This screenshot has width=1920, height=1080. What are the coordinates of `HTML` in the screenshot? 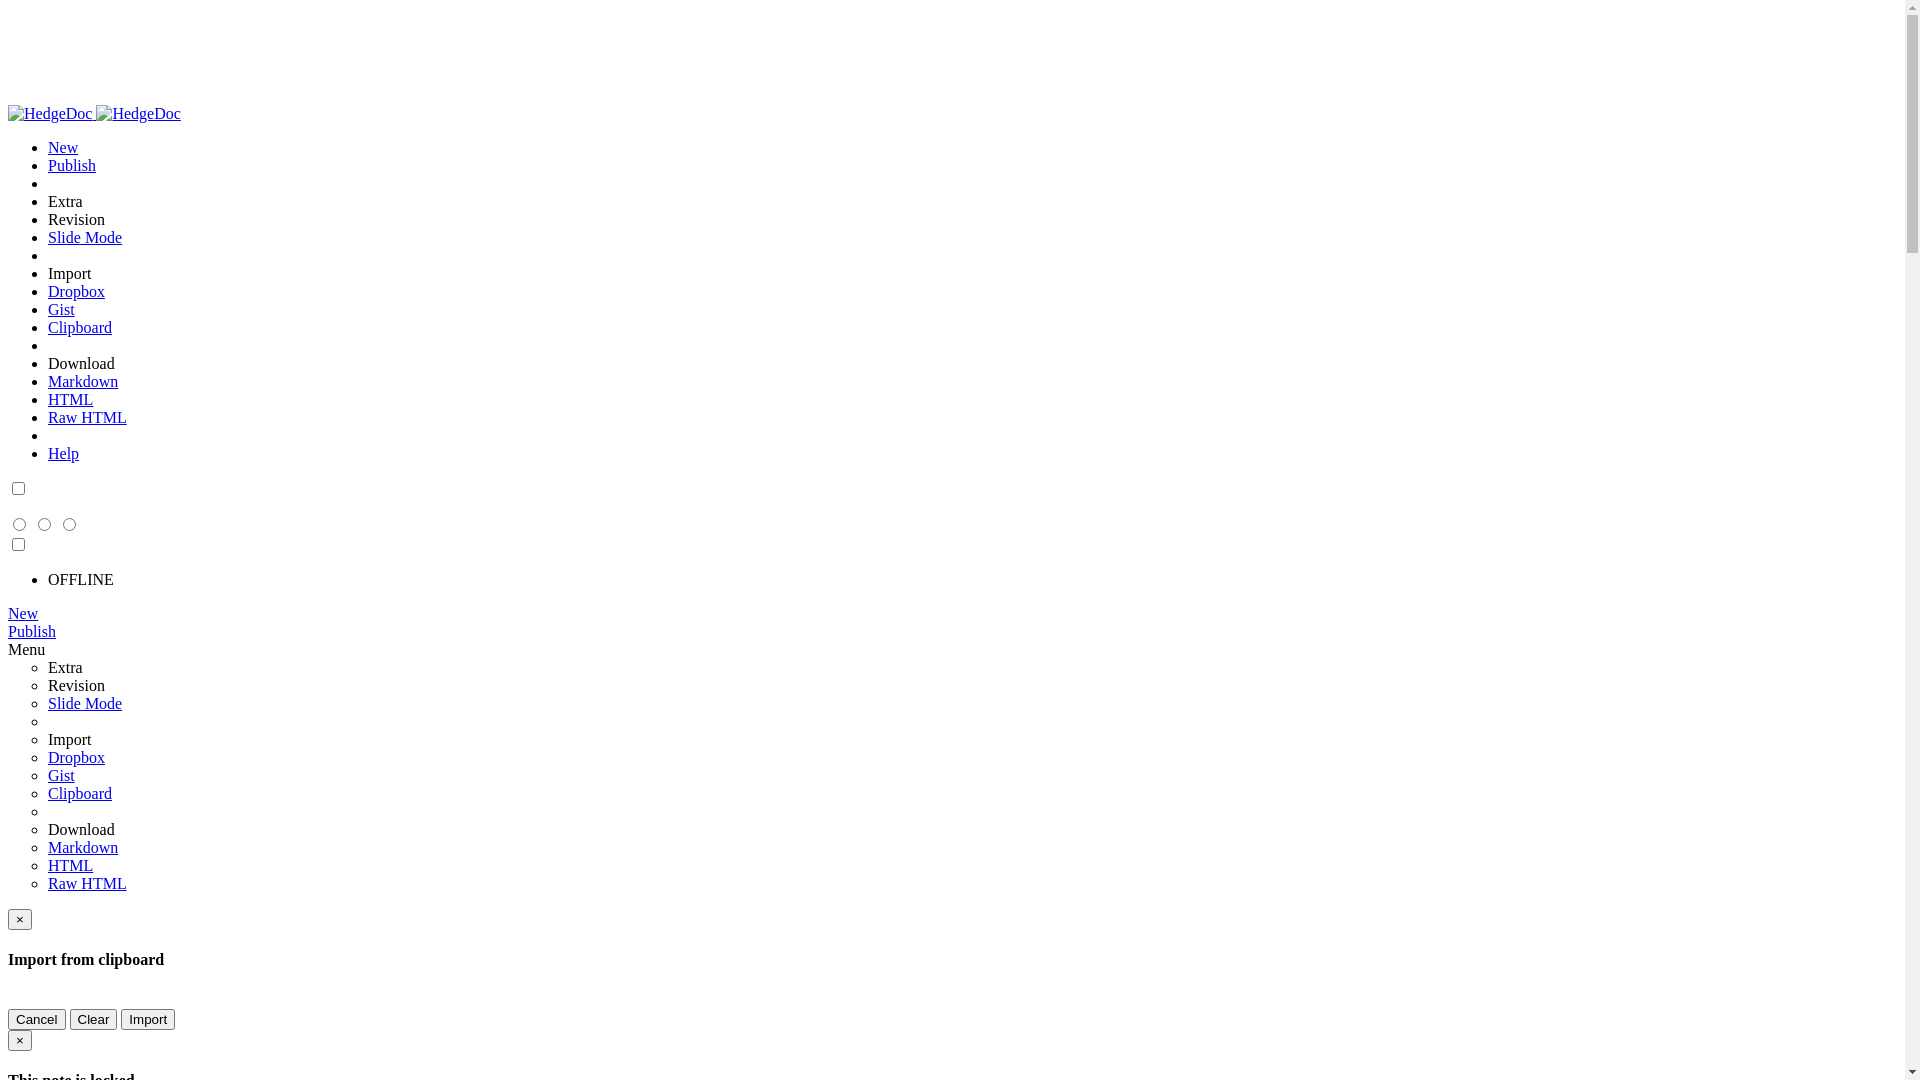 It's located at (70, 866).